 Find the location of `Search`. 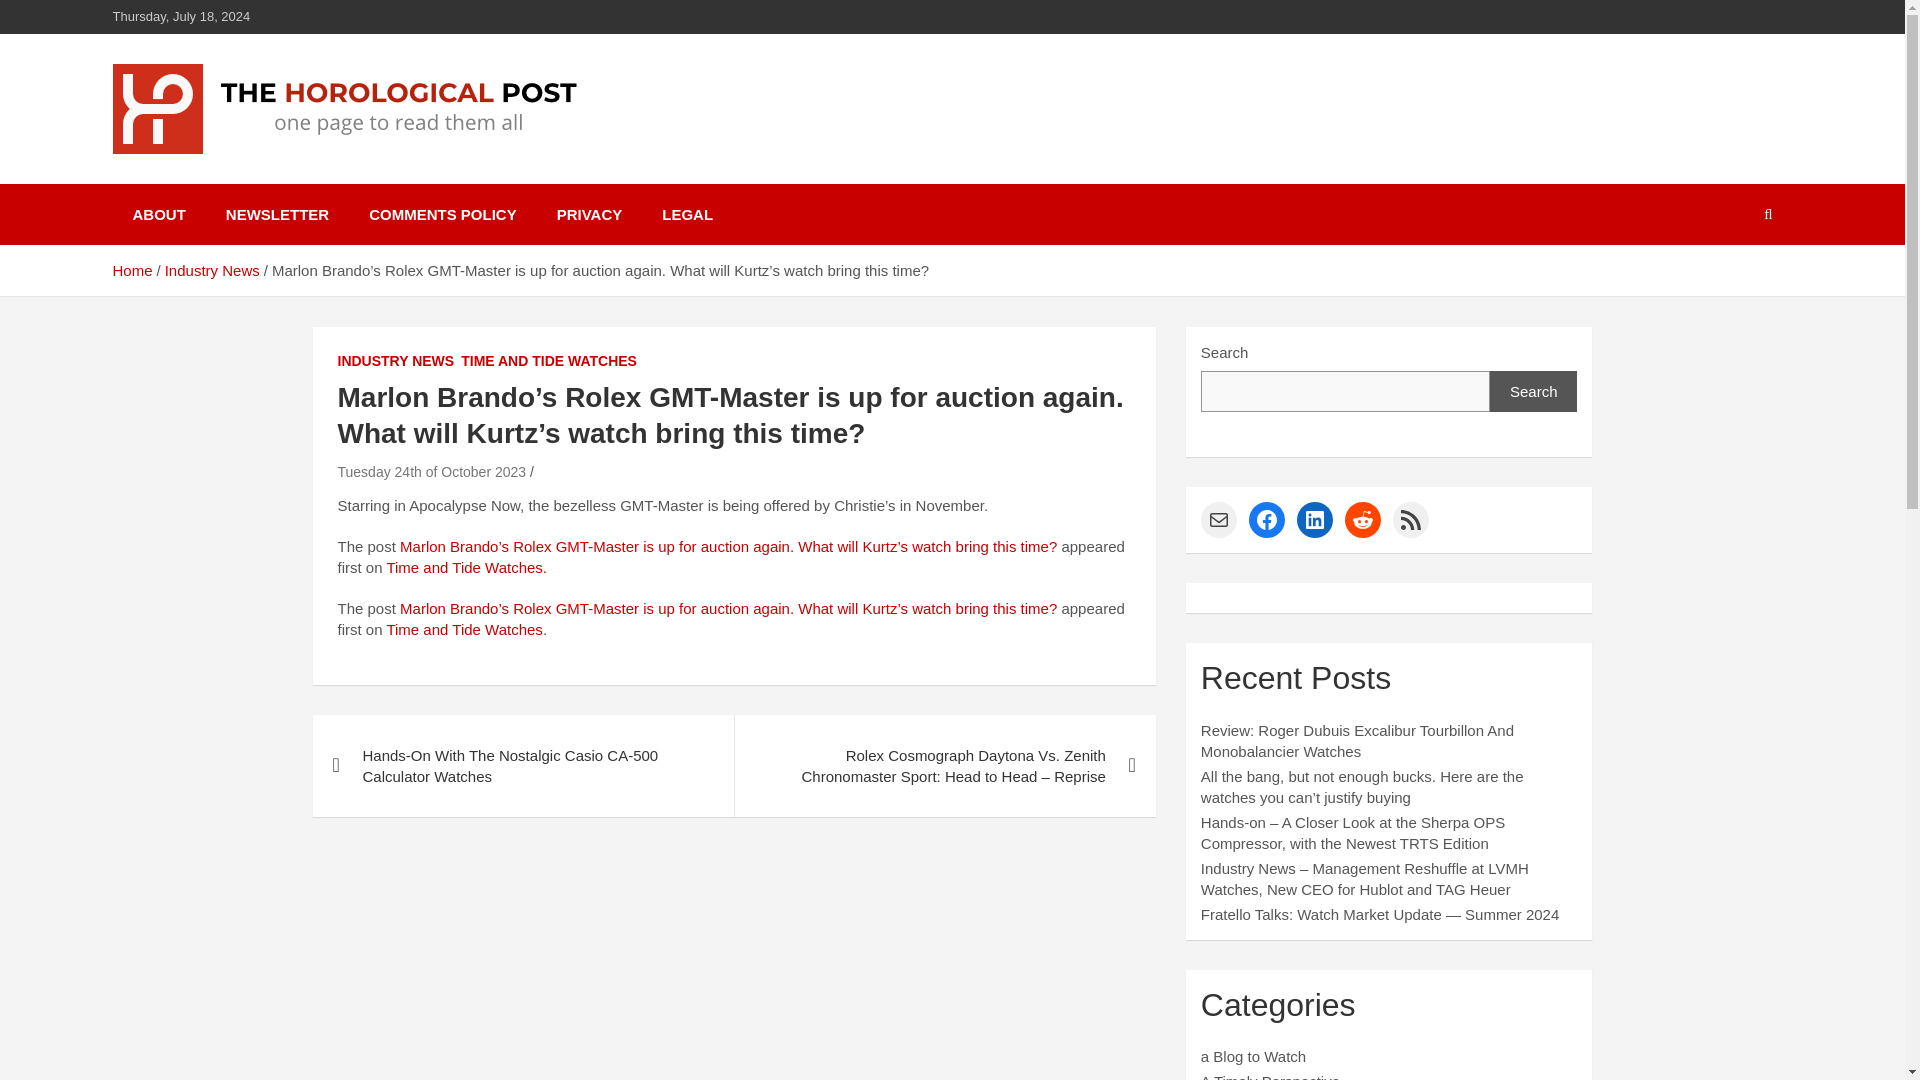

Search is located at coordinates (1534, 391).